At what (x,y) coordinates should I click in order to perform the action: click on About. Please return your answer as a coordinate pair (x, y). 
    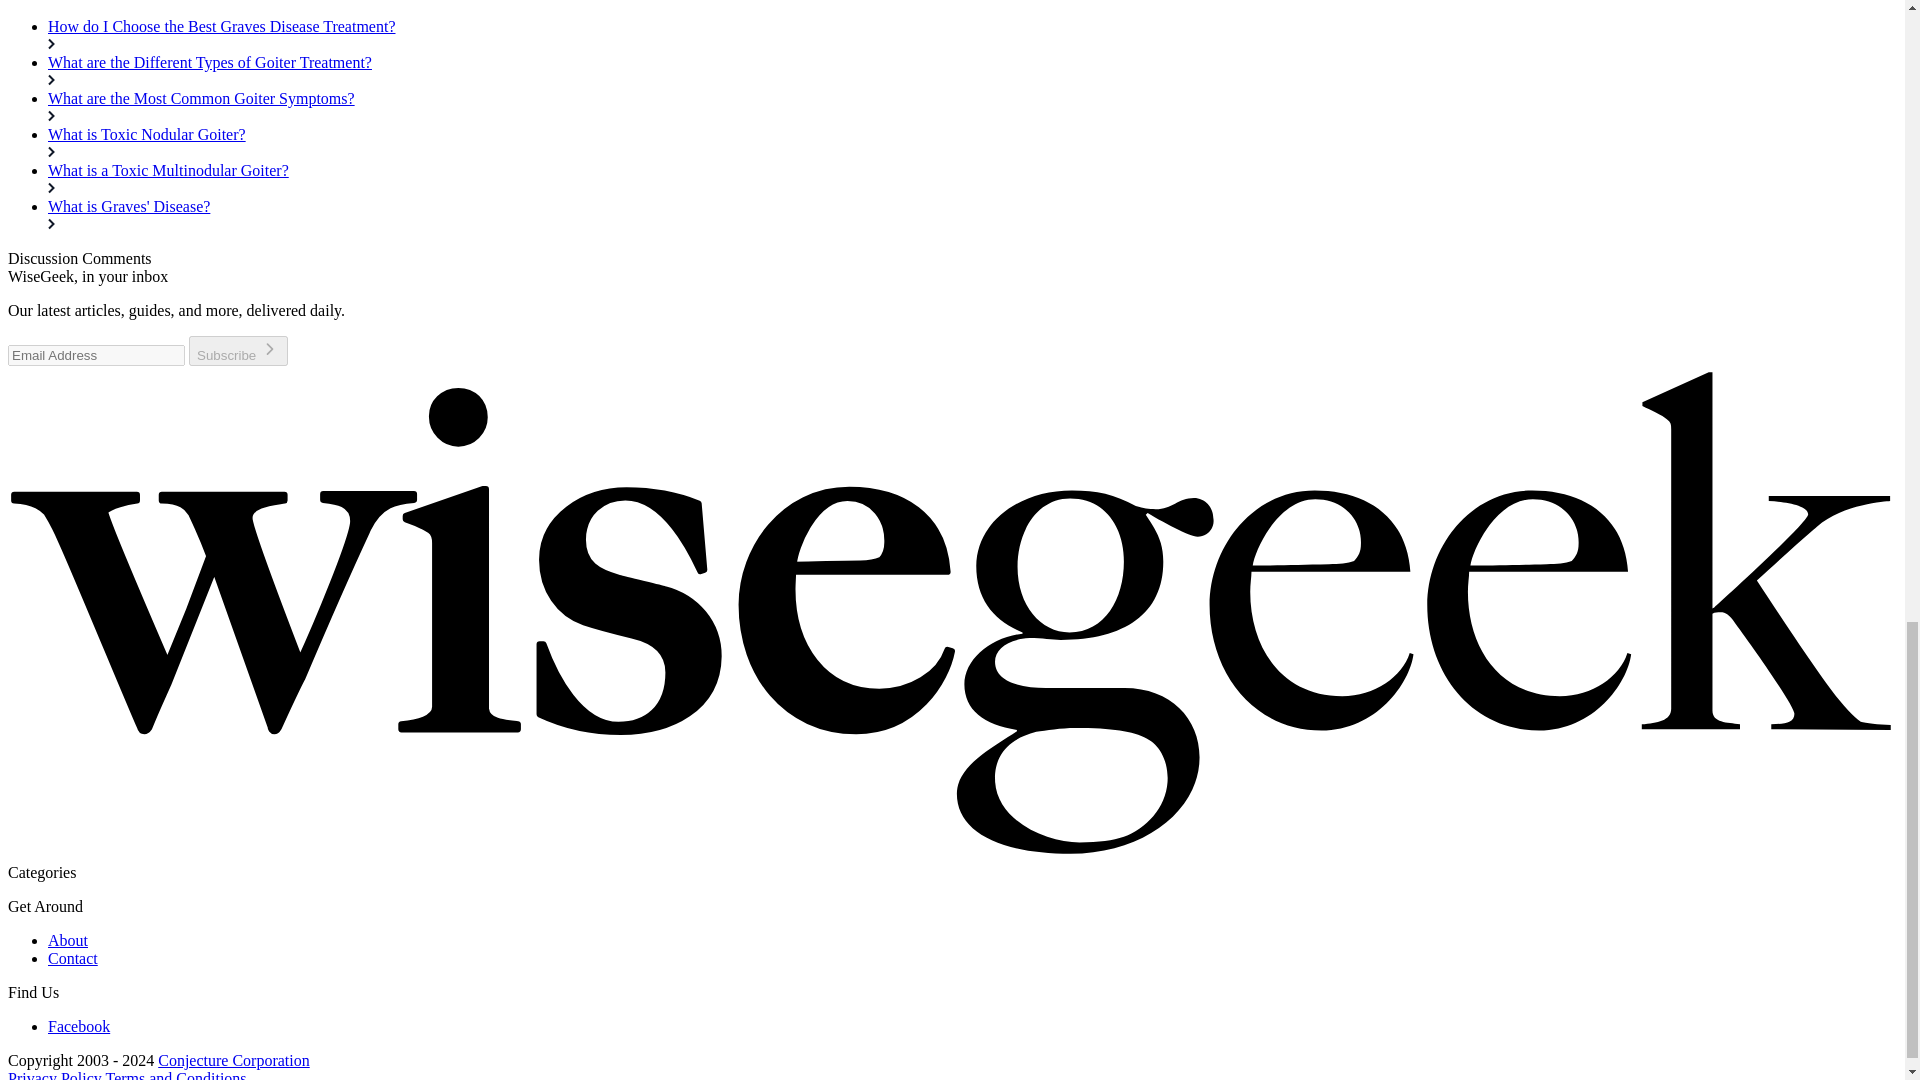
    Looking at the image, I should click on (68, 940).